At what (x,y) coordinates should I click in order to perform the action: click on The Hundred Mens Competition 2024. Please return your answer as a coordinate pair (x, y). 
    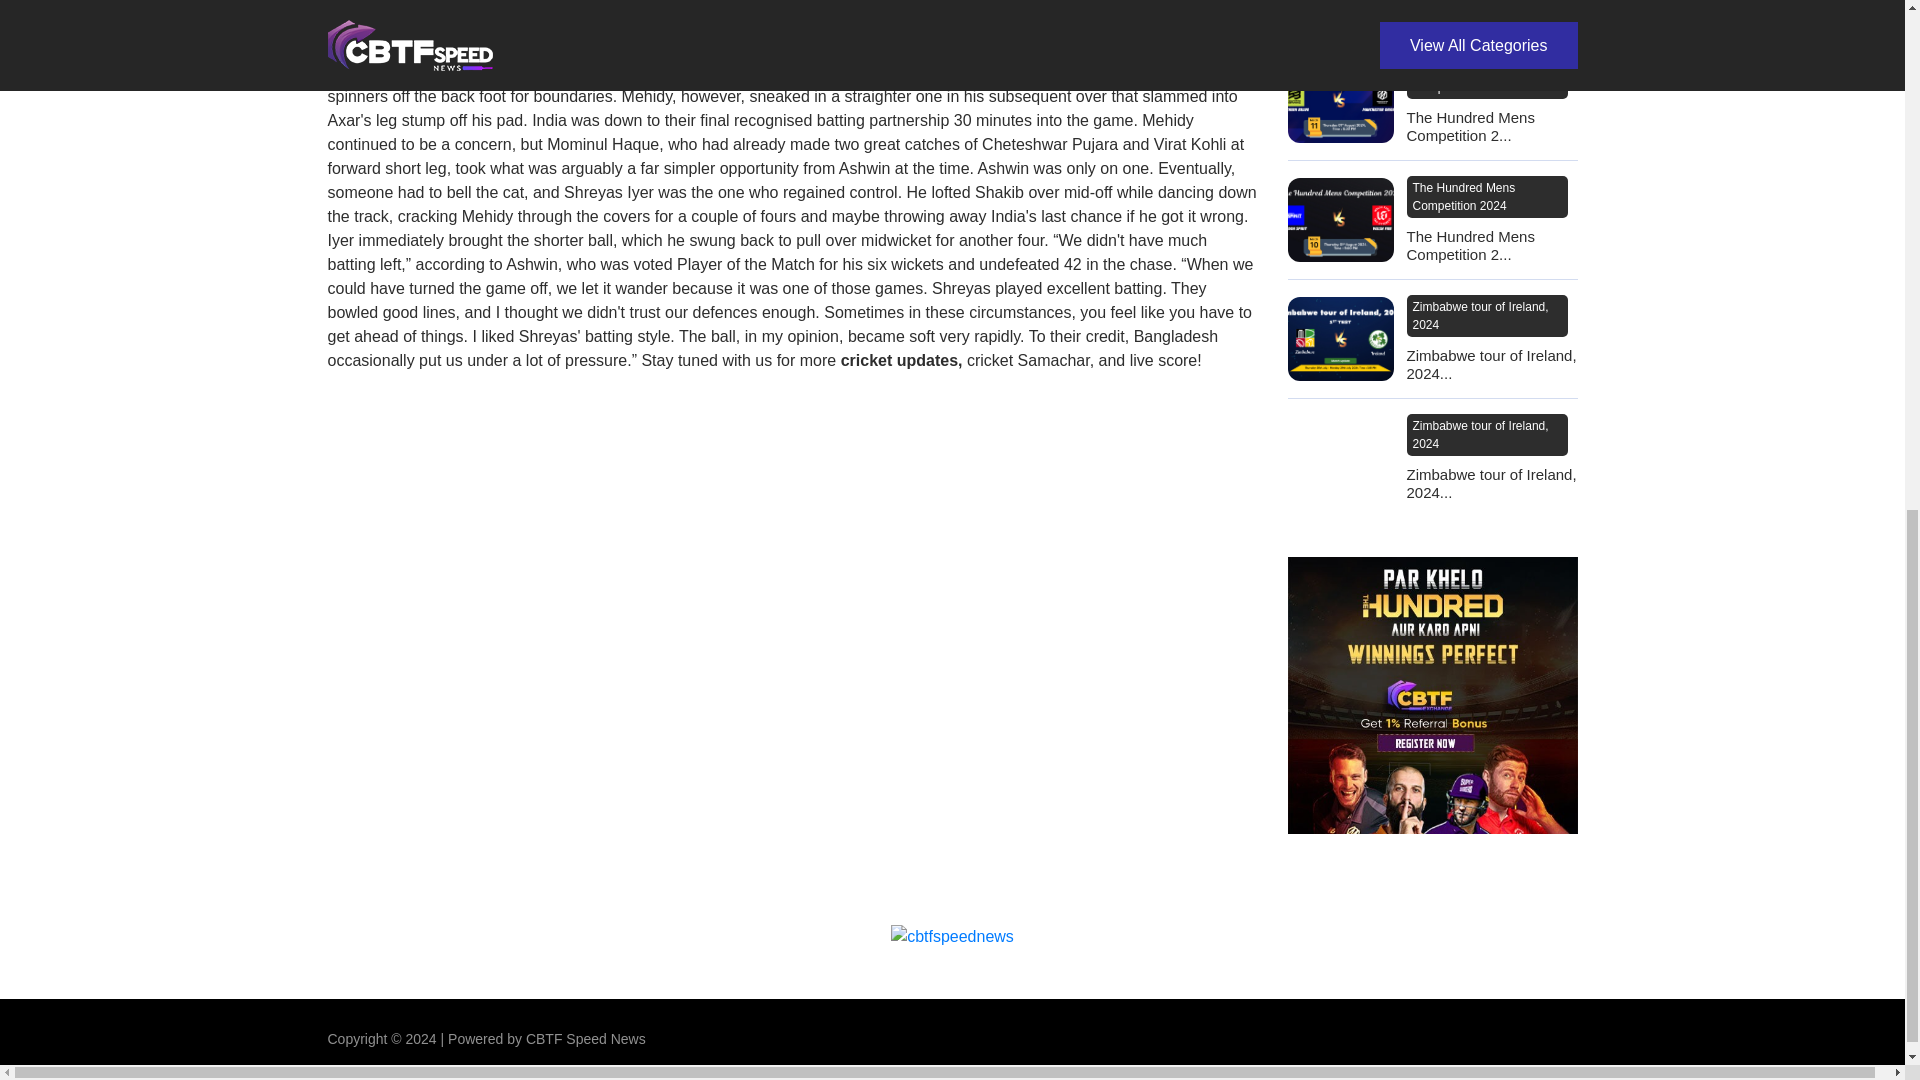
    Looking at the image, I should click on (1486, 197).